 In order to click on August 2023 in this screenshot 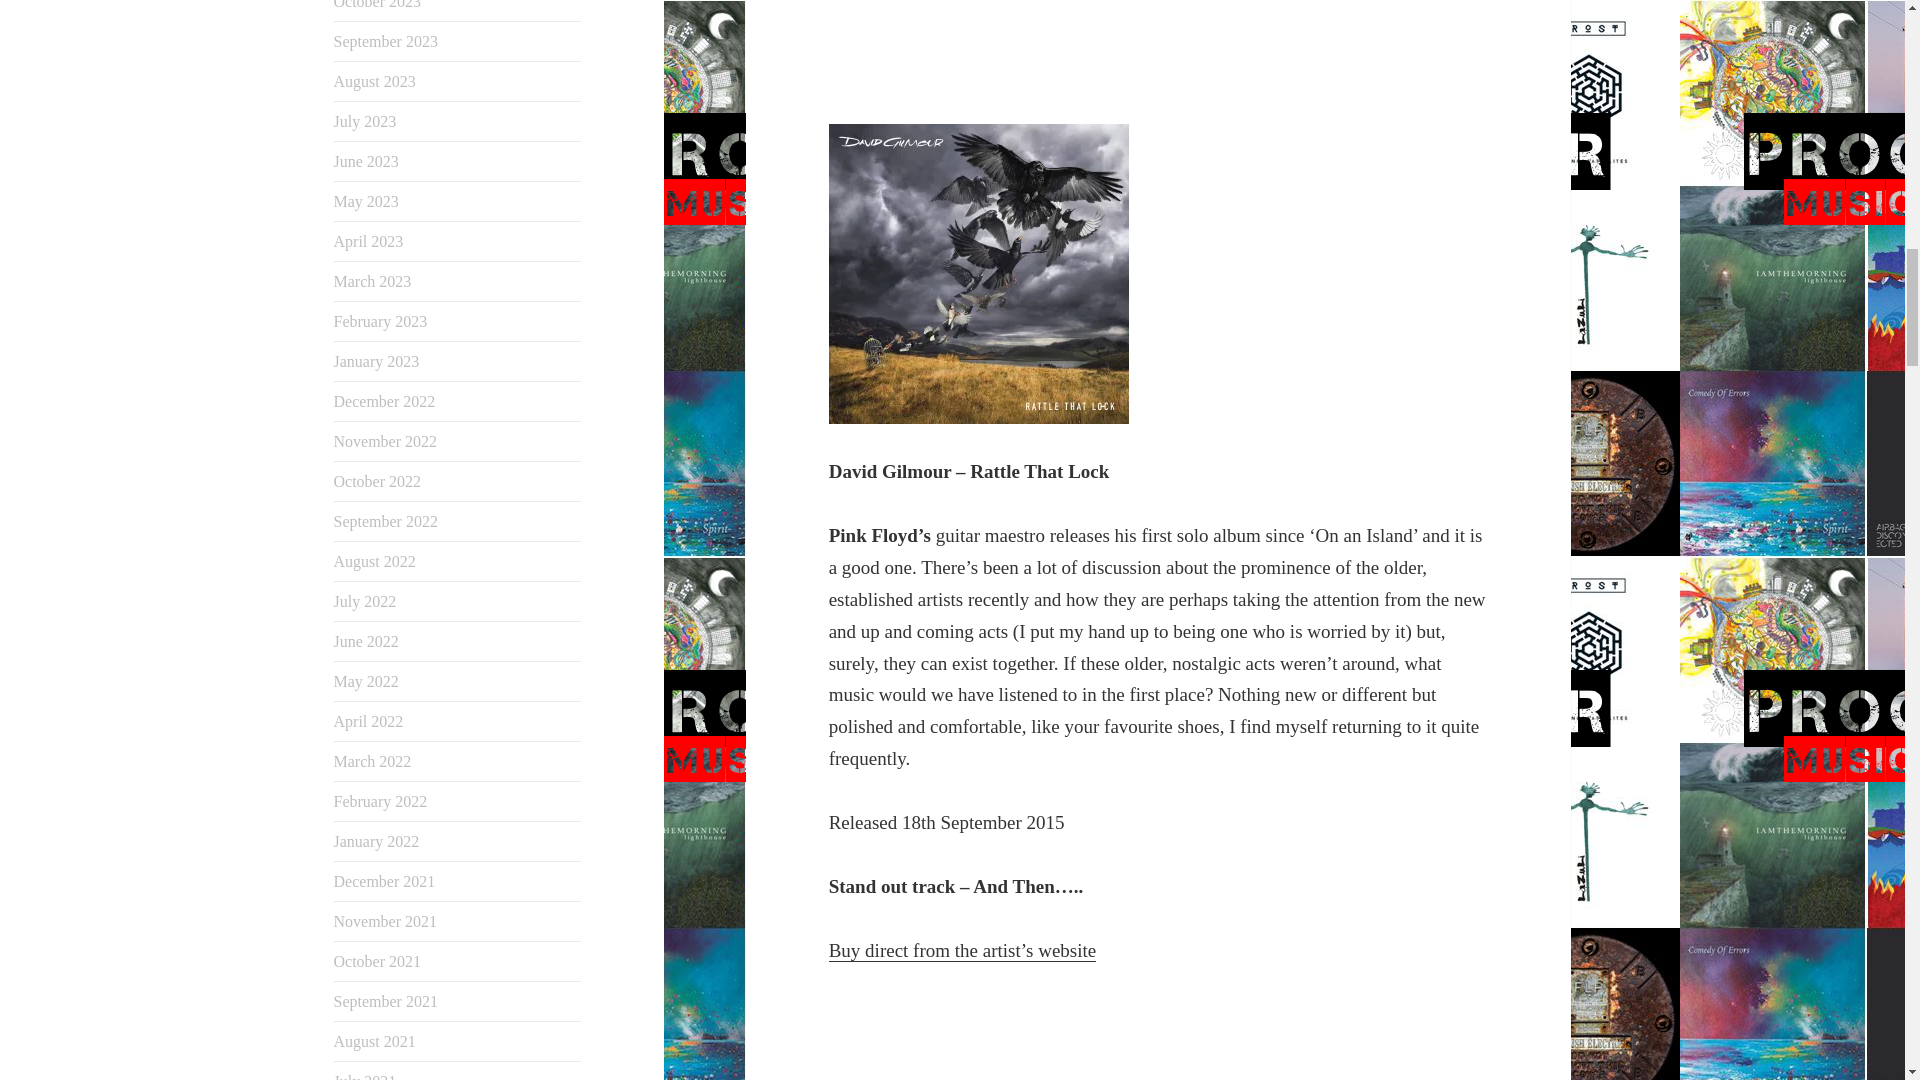, I will do `click(375, 81)`.